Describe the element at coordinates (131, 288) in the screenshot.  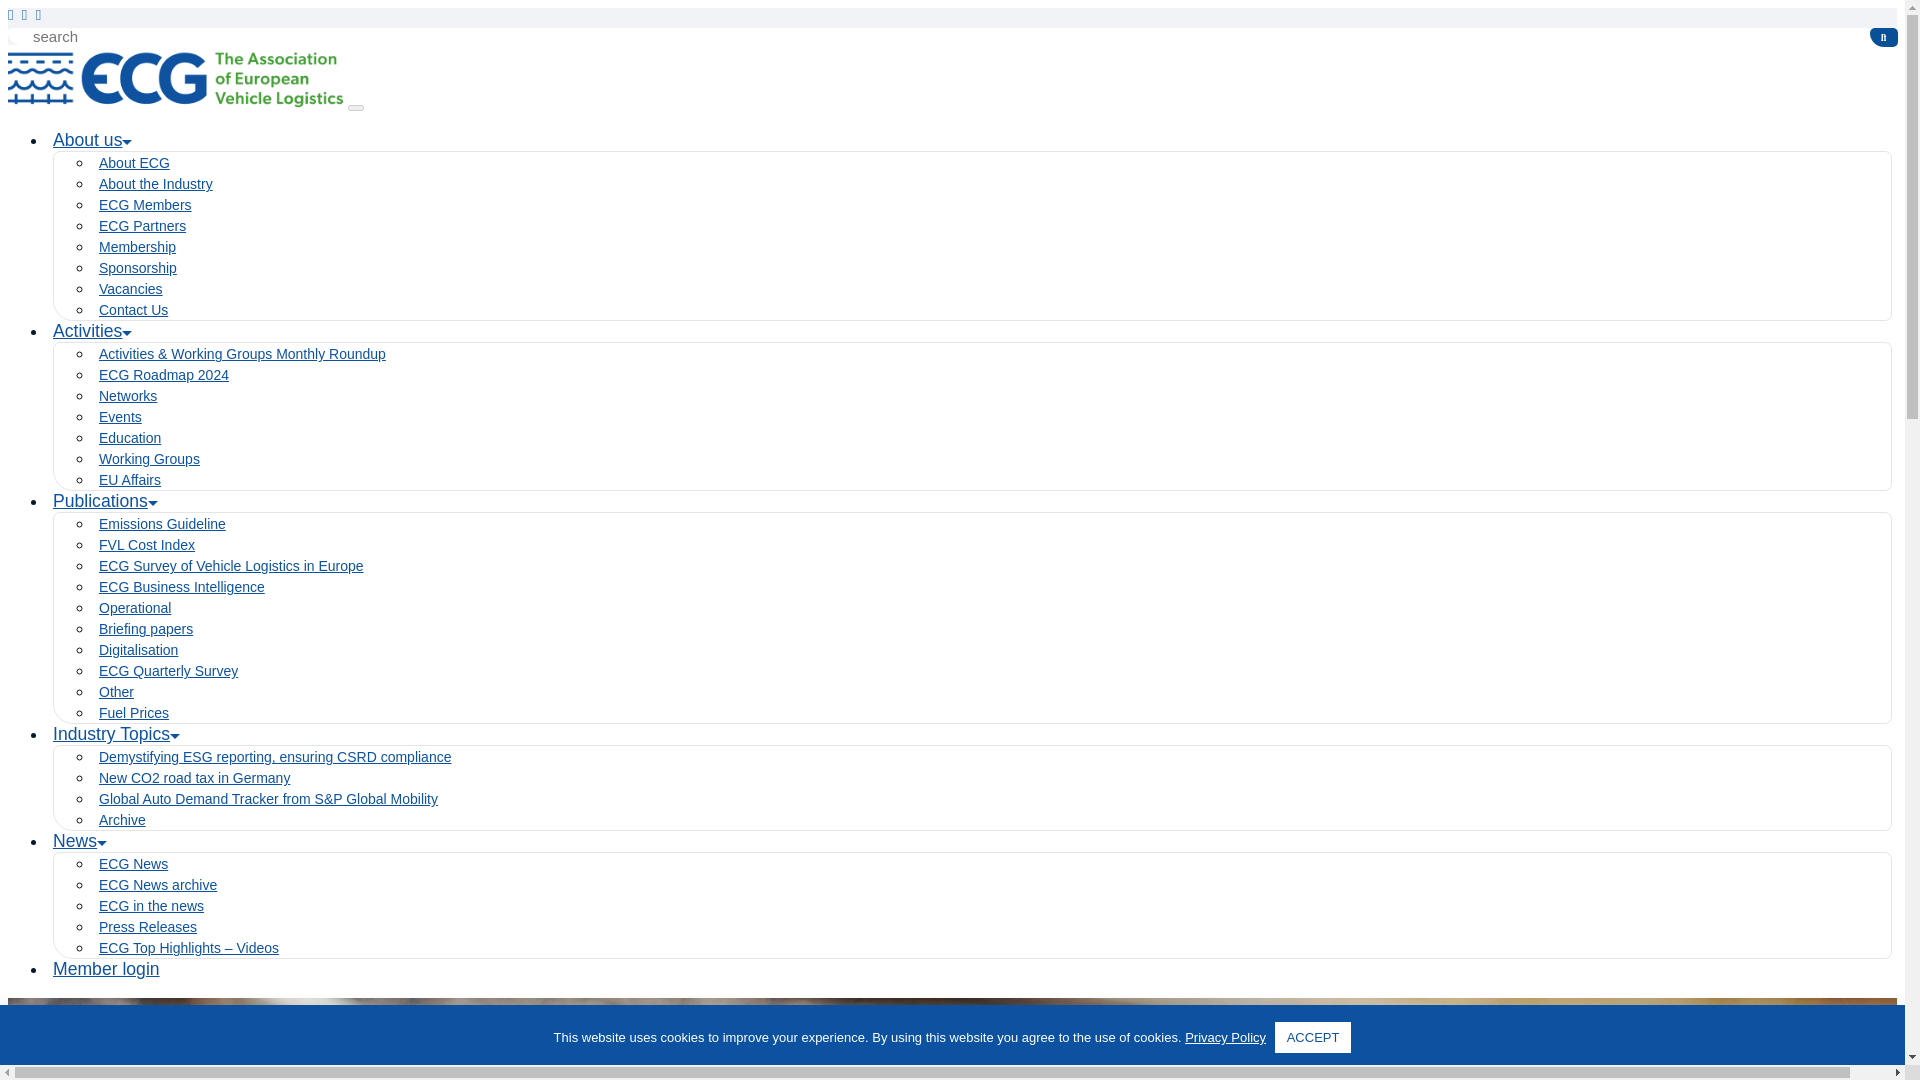
I see `Vacancies` at that location.